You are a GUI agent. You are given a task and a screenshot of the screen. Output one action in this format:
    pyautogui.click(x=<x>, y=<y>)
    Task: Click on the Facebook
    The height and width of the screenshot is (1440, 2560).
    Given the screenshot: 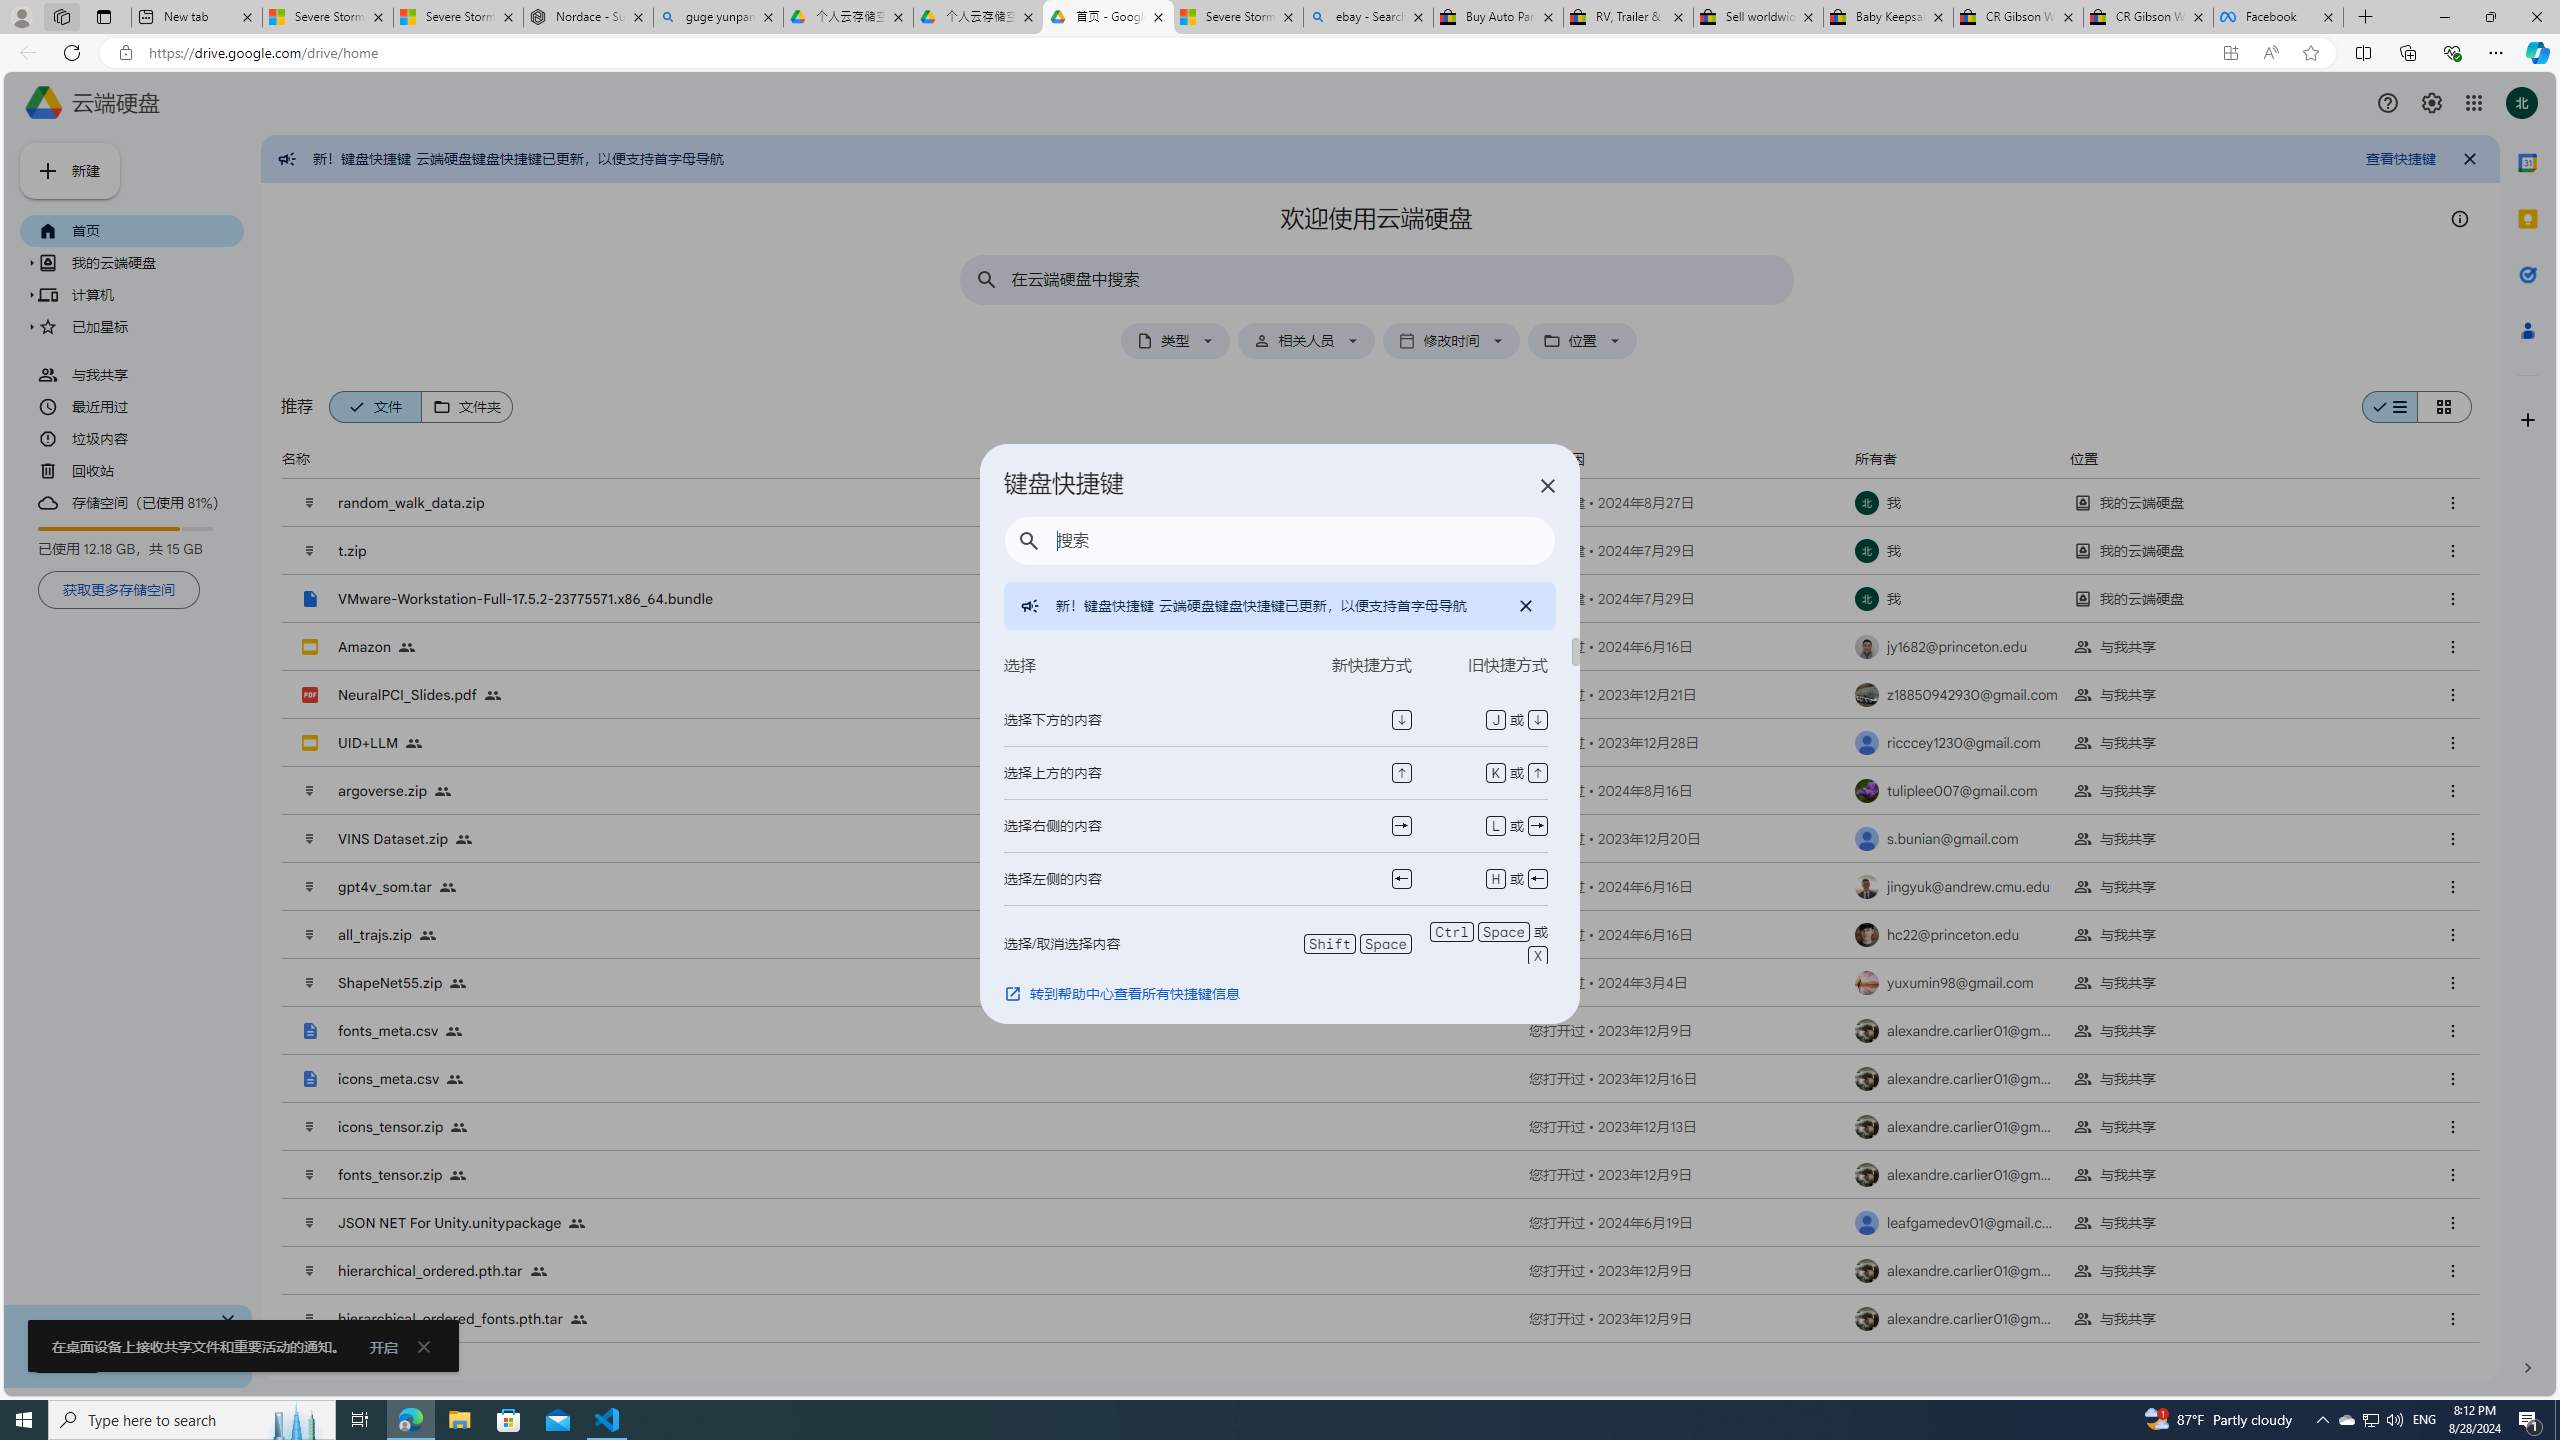 What is the action you would take?
    pyautogui.click(x=2278, y=17)
    